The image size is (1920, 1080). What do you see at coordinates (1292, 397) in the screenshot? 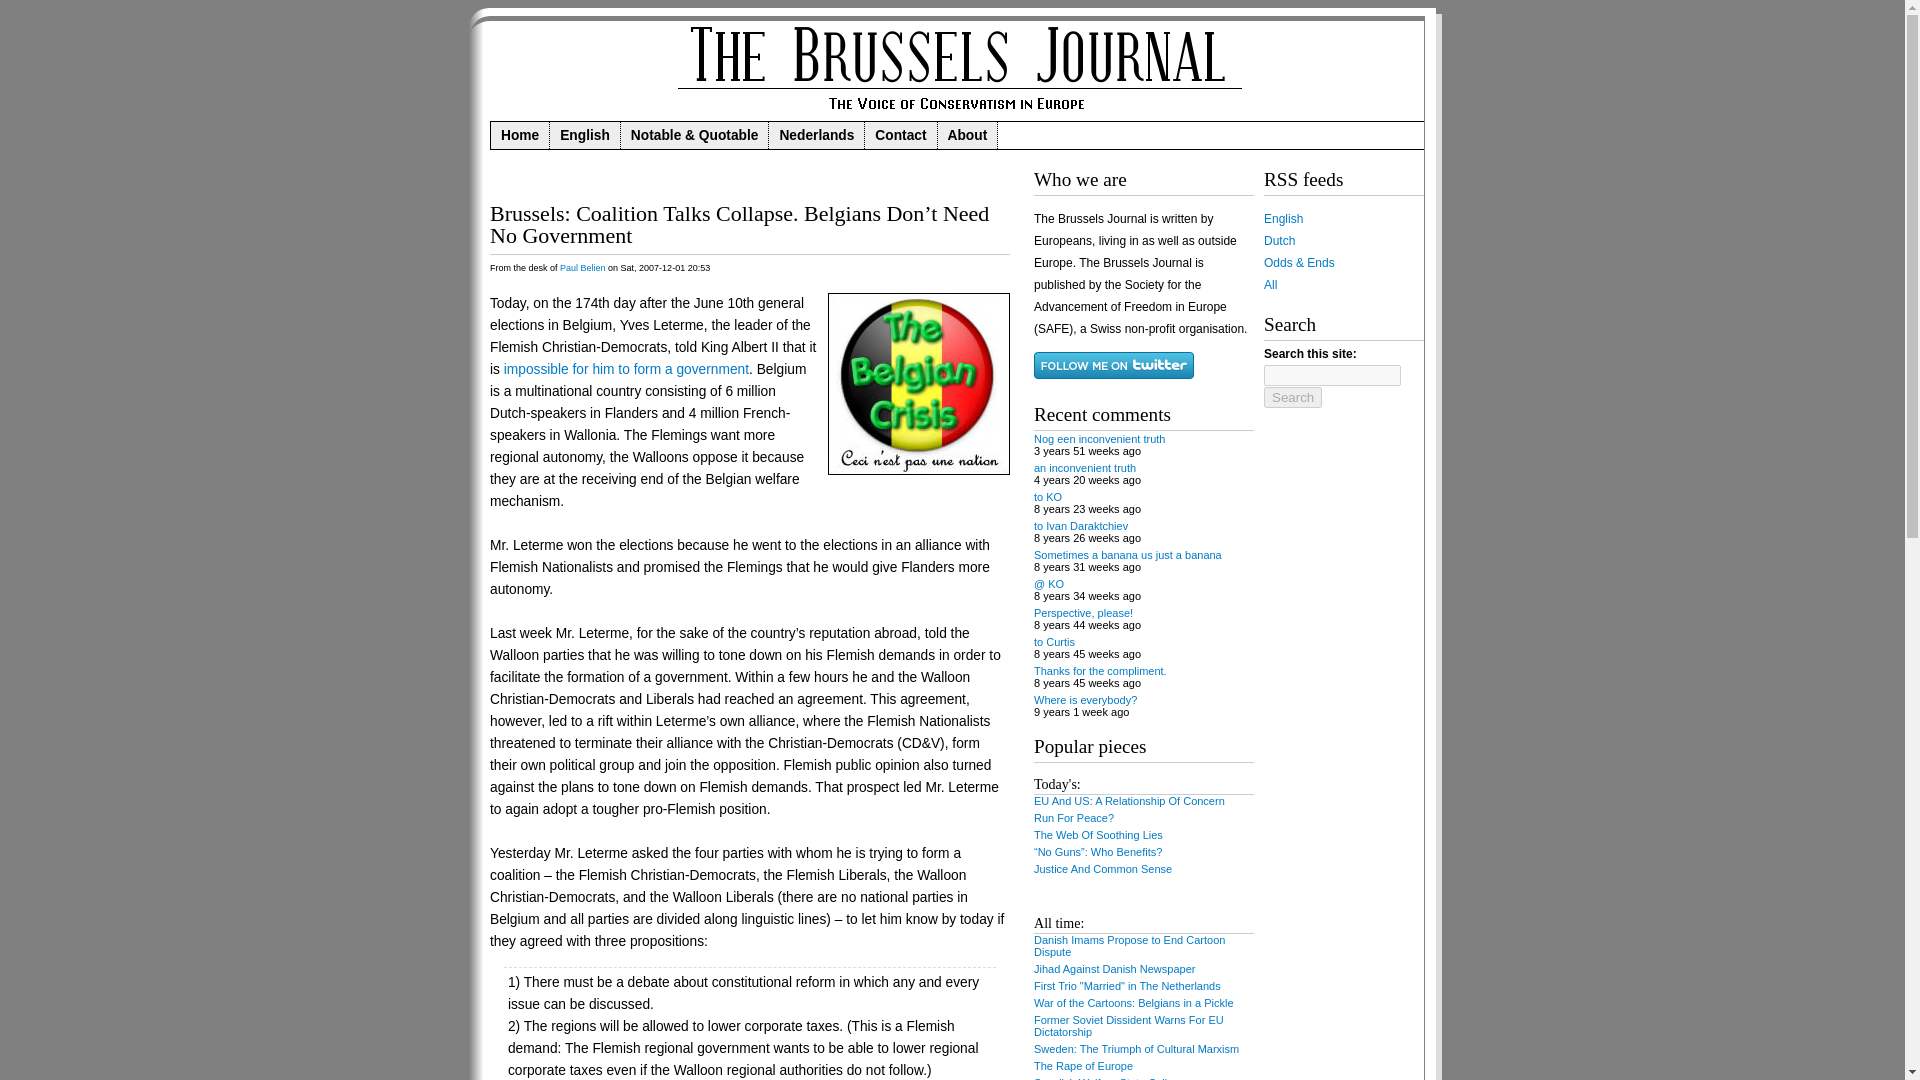
I see `Search` at bounding box center [1292, 397].